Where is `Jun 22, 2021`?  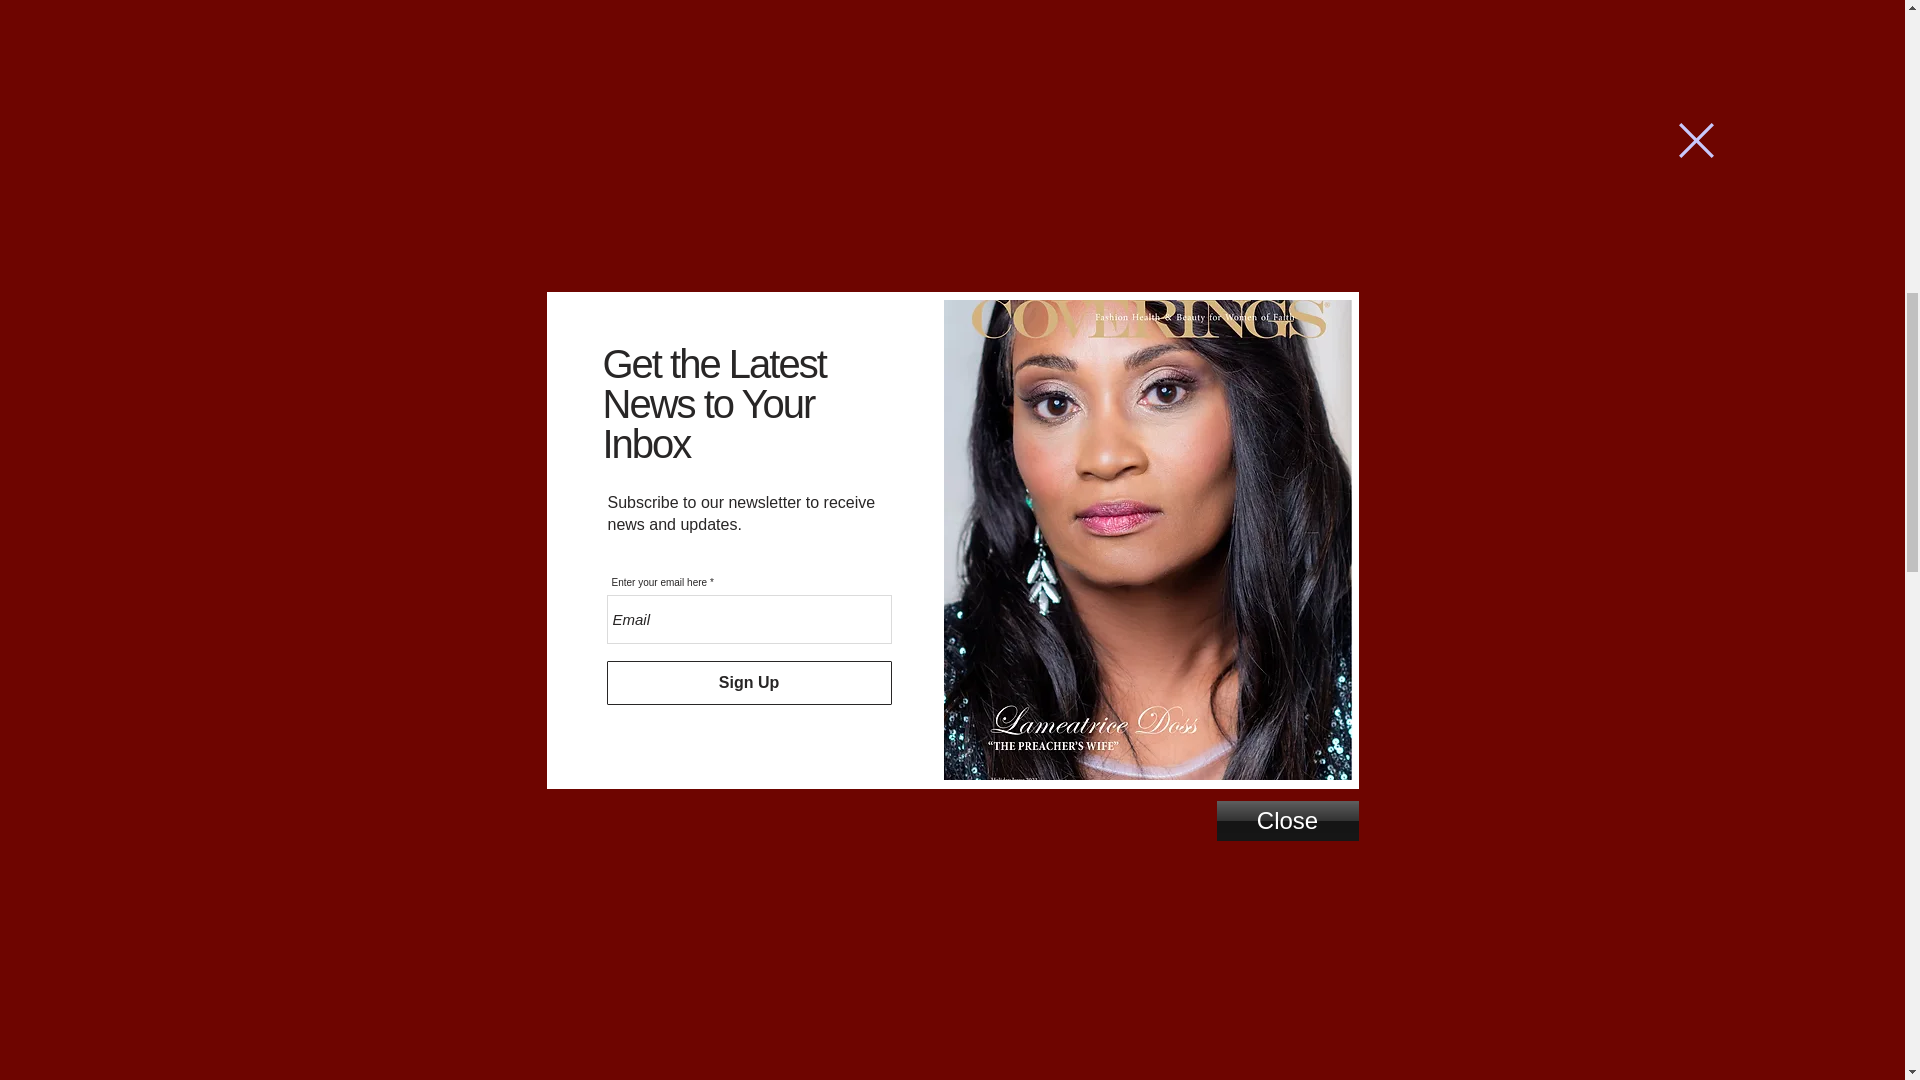
Jun 22, 2021 is located at coordinates (683, 139).